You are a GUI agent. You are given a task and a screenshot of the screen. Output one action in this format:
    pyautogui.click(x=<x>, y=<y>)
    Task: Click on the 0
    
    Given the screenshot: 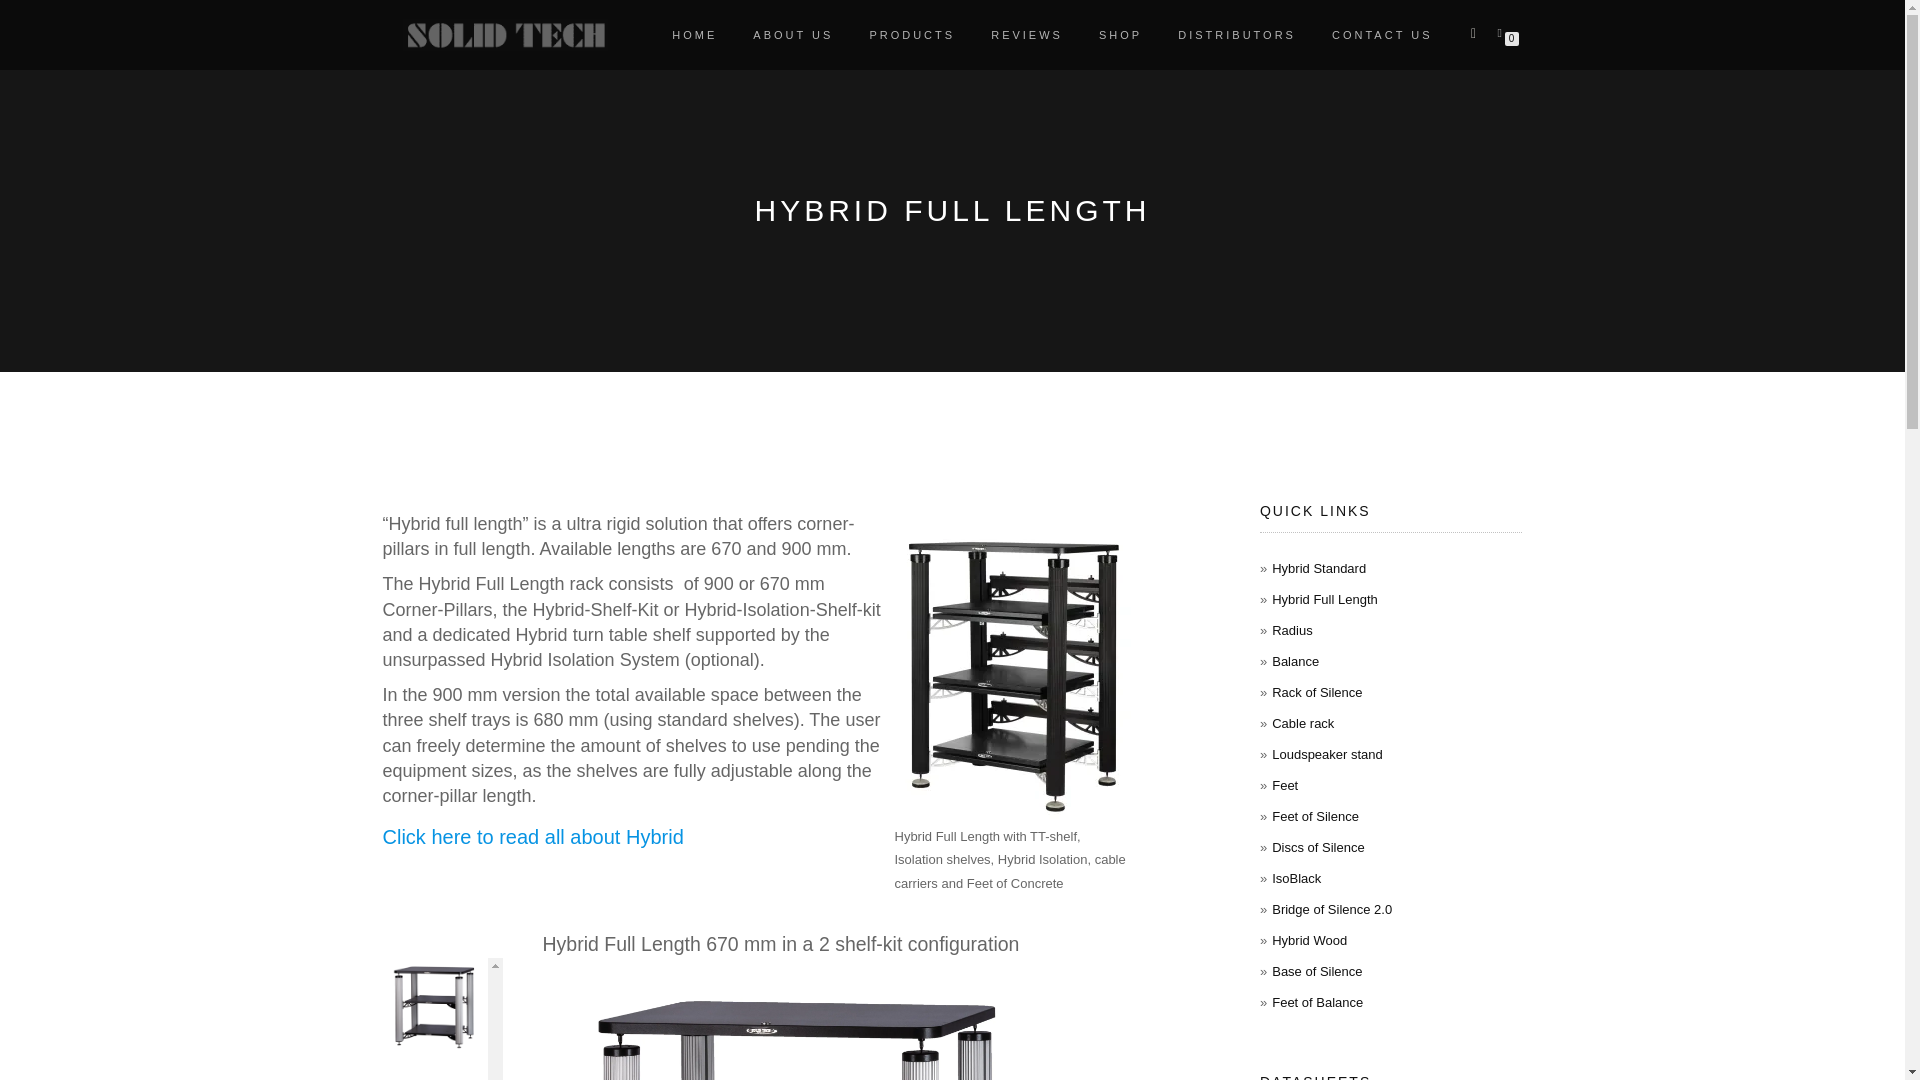 What is the action you would take?
    pyautogui.click(x=1503, y=31)
    